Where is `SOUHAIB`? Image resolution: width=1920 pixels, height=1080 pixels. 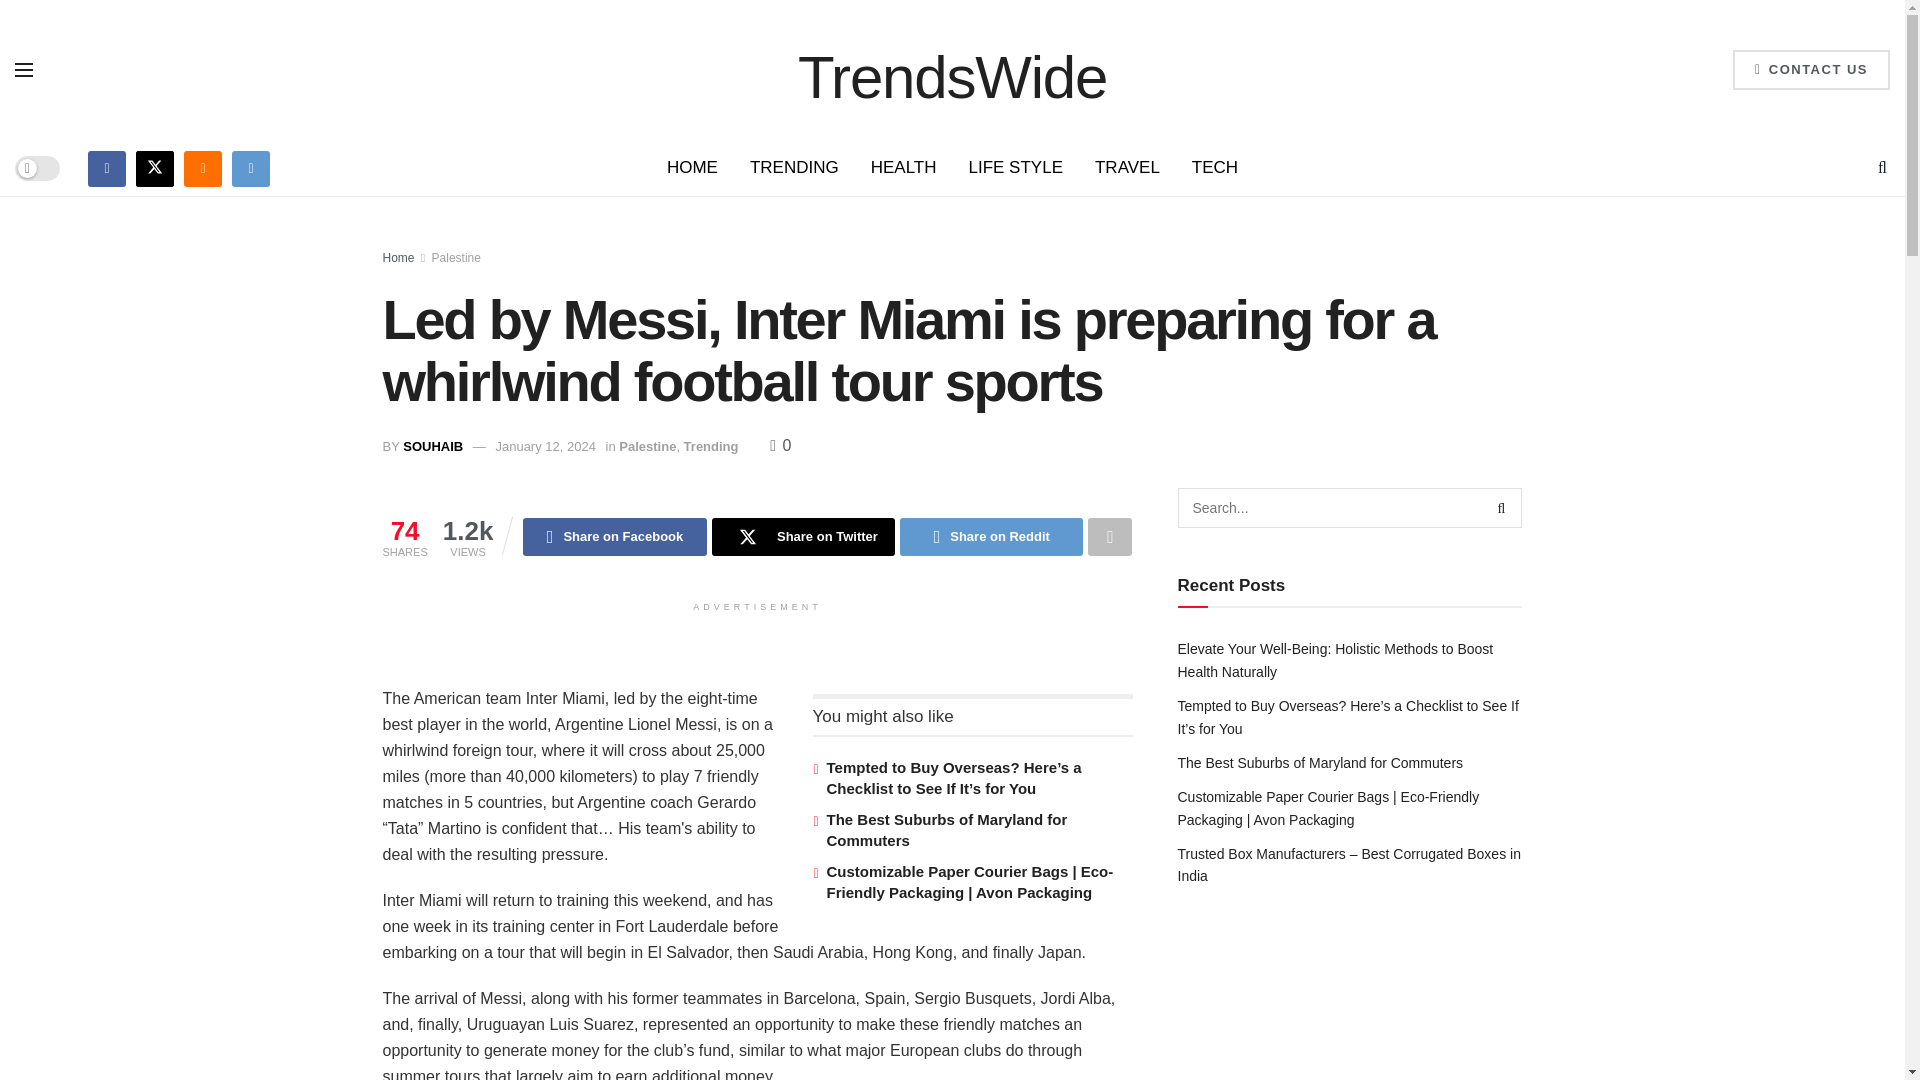 SOUHAIB is located at coordinates (432, 446).